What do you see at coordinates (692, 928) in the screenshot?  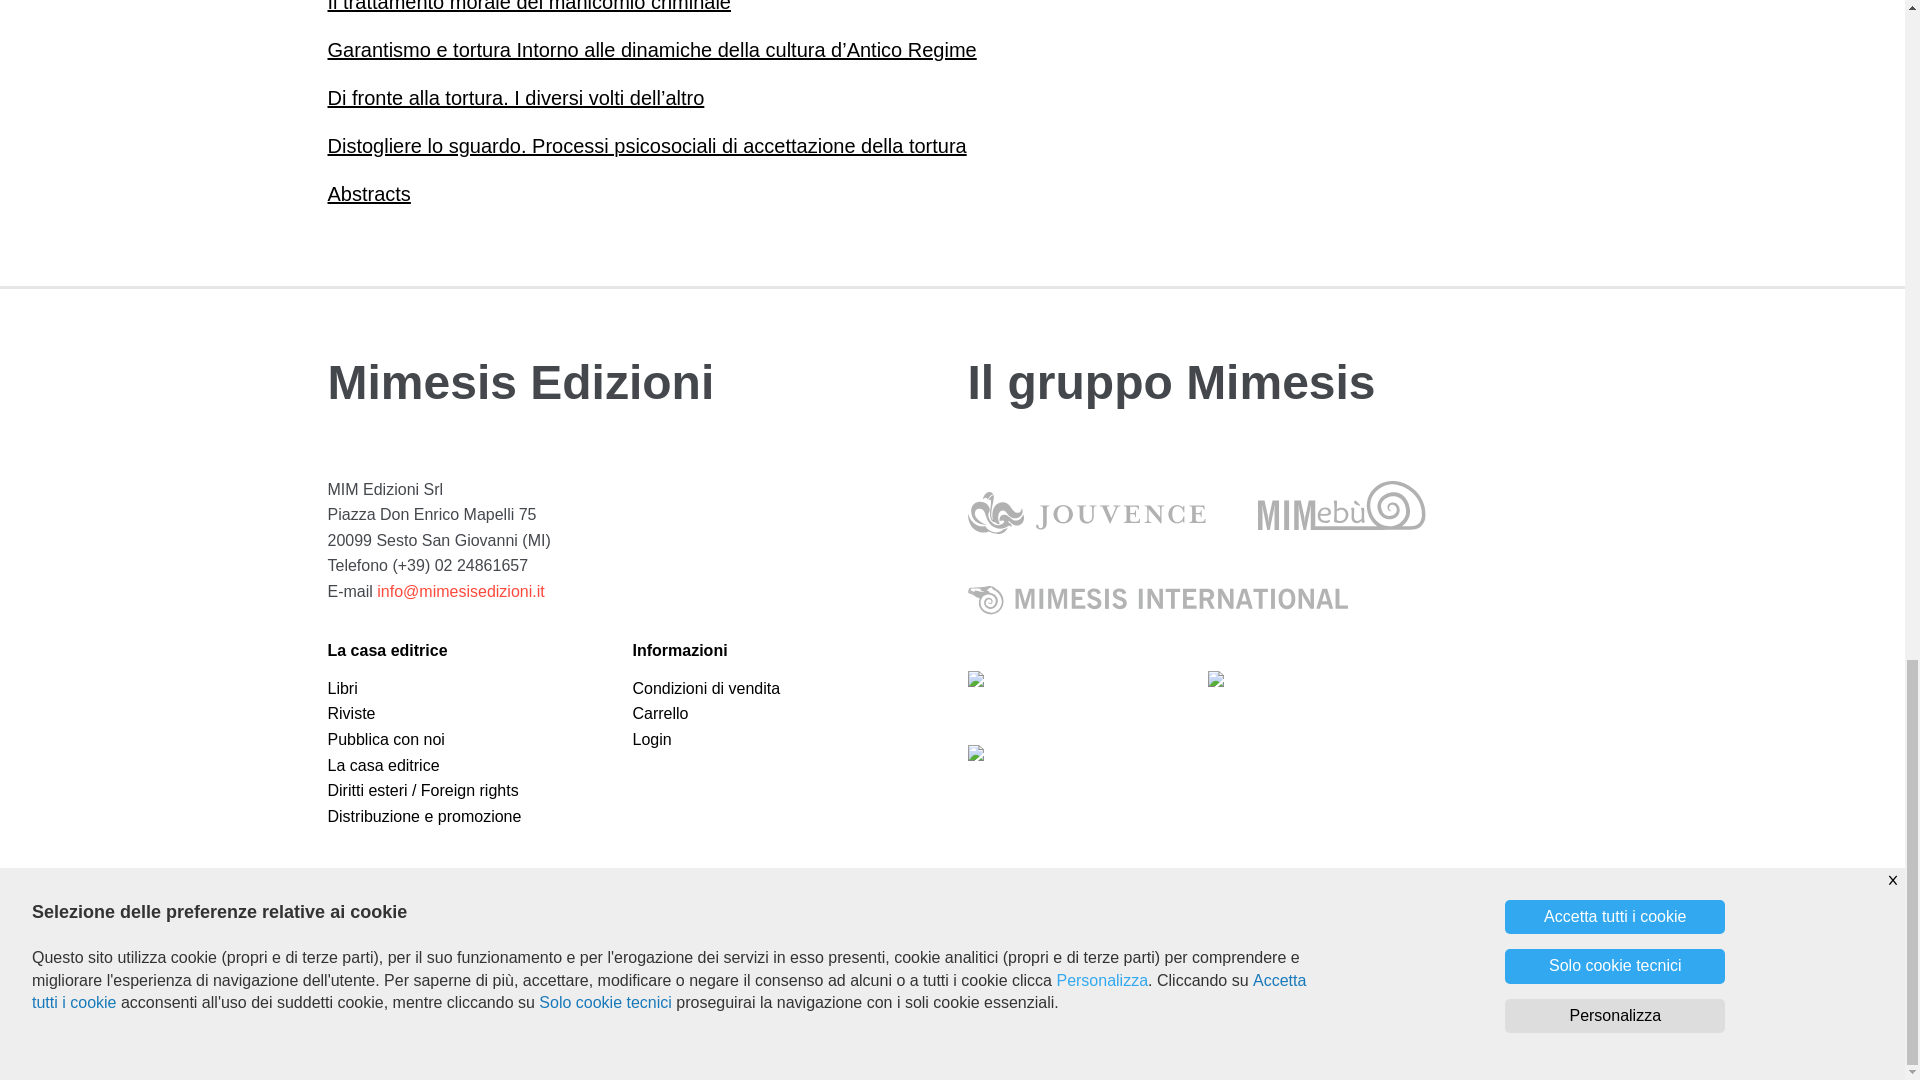 I see `Seguici su Twitter` at bounding box center [692, 928].